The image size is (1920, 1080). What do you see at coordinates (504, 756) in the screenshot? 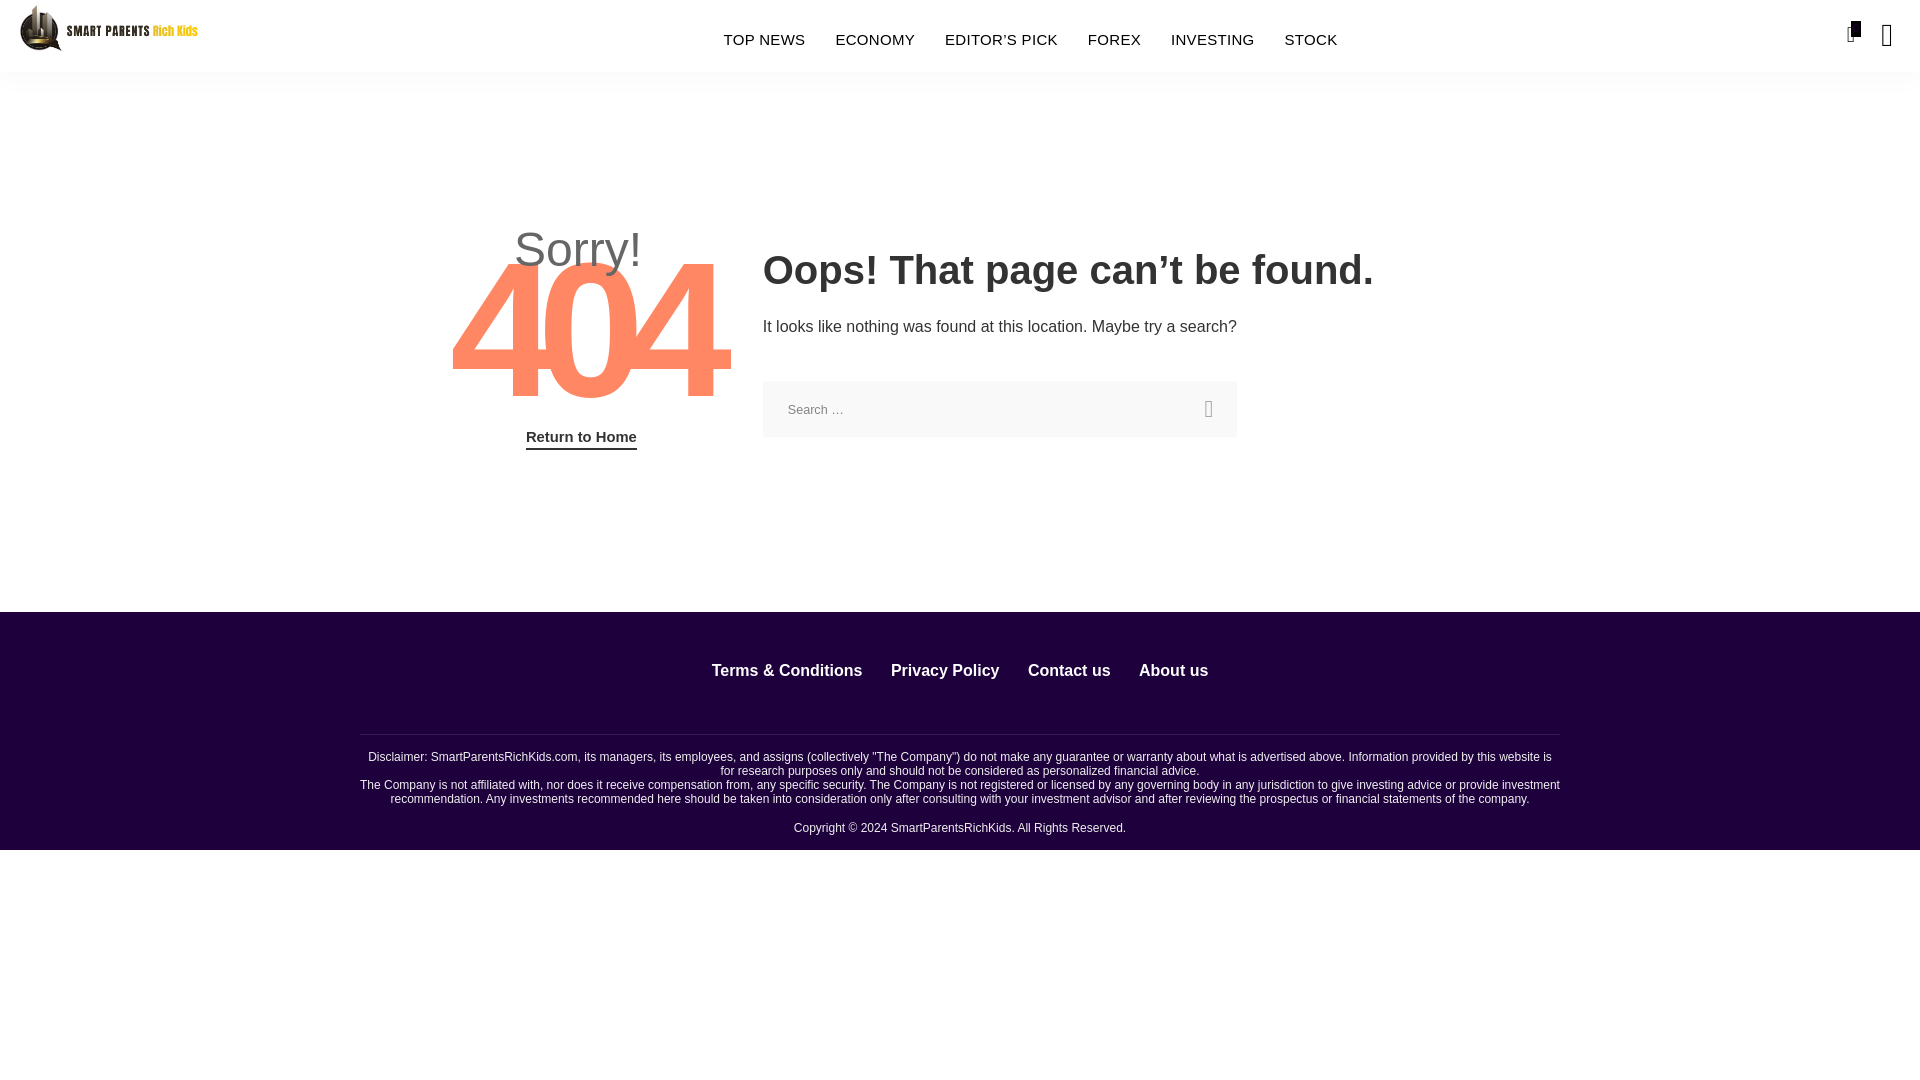
I see `SmartParentsRichKids.com` at bounding box center [504, 756].